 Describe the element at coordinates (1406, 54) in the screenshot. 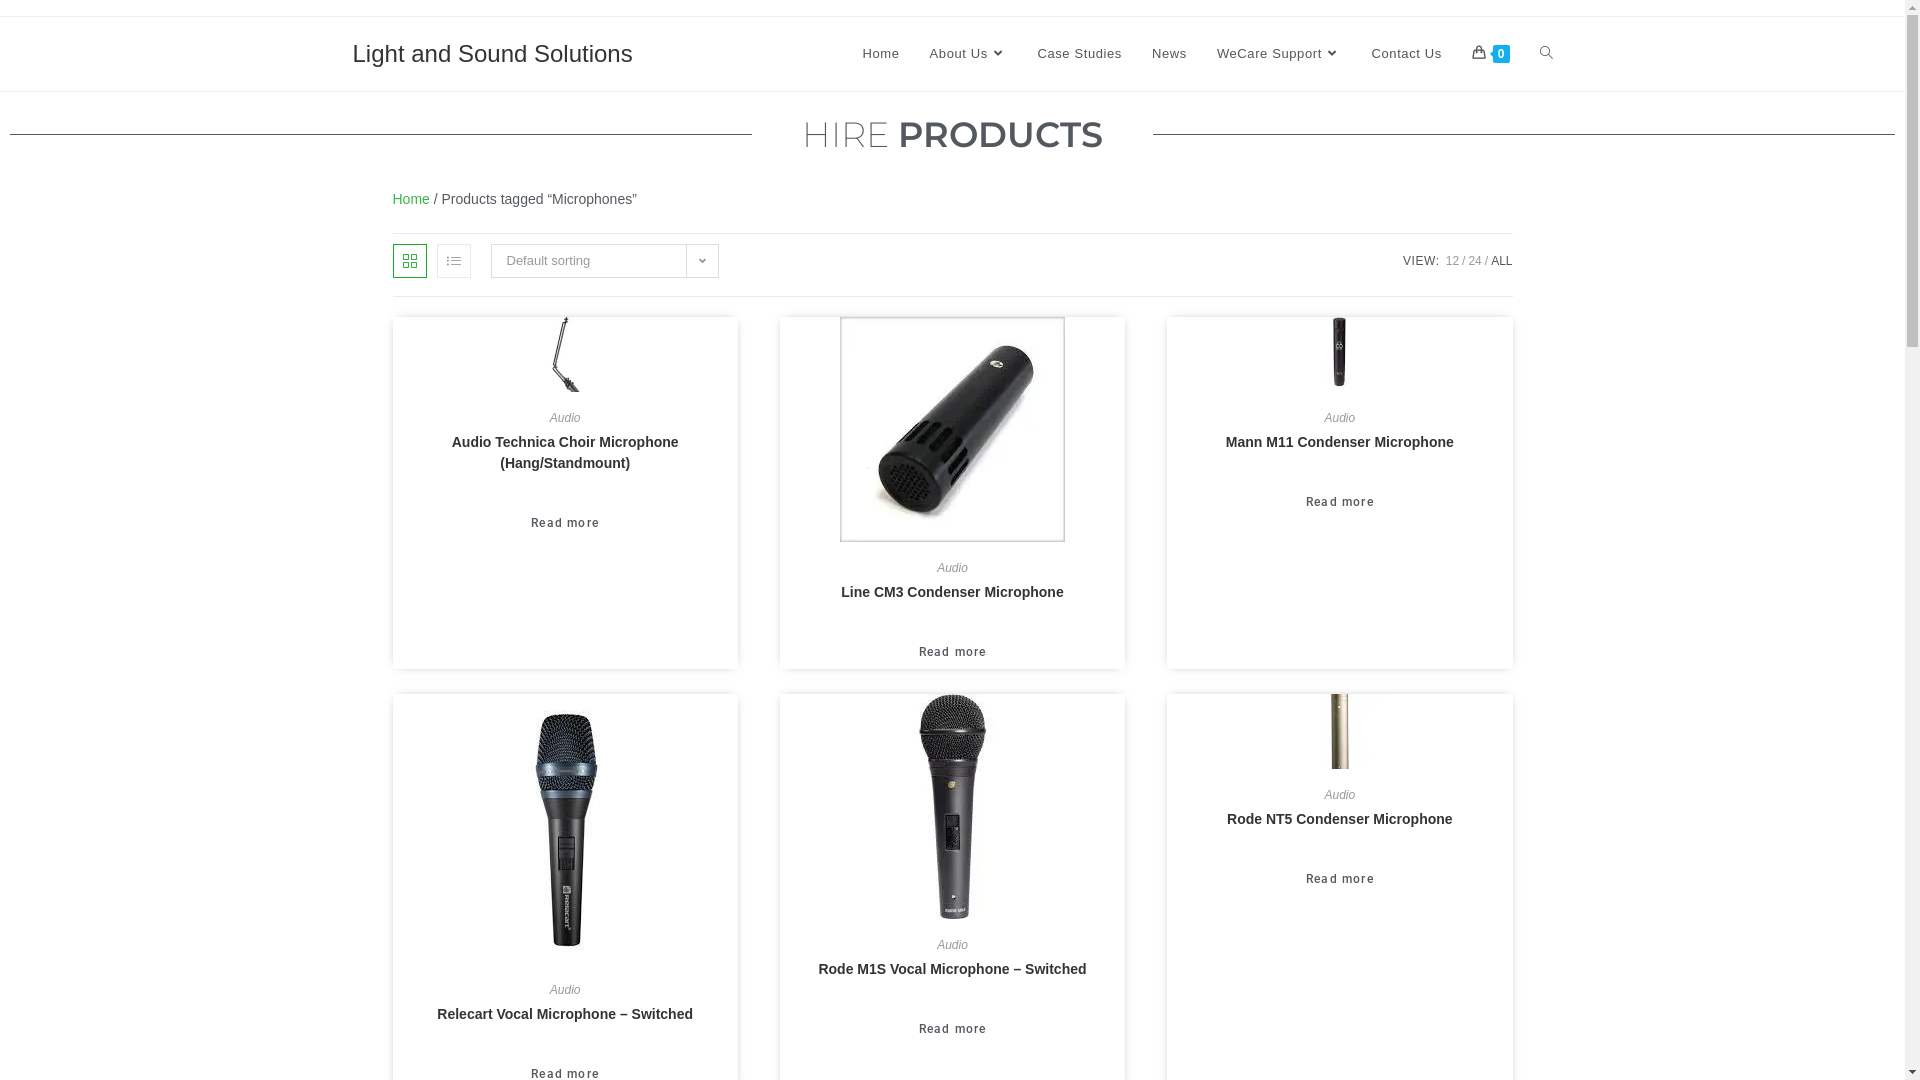

I see `Contact Us` at that location.